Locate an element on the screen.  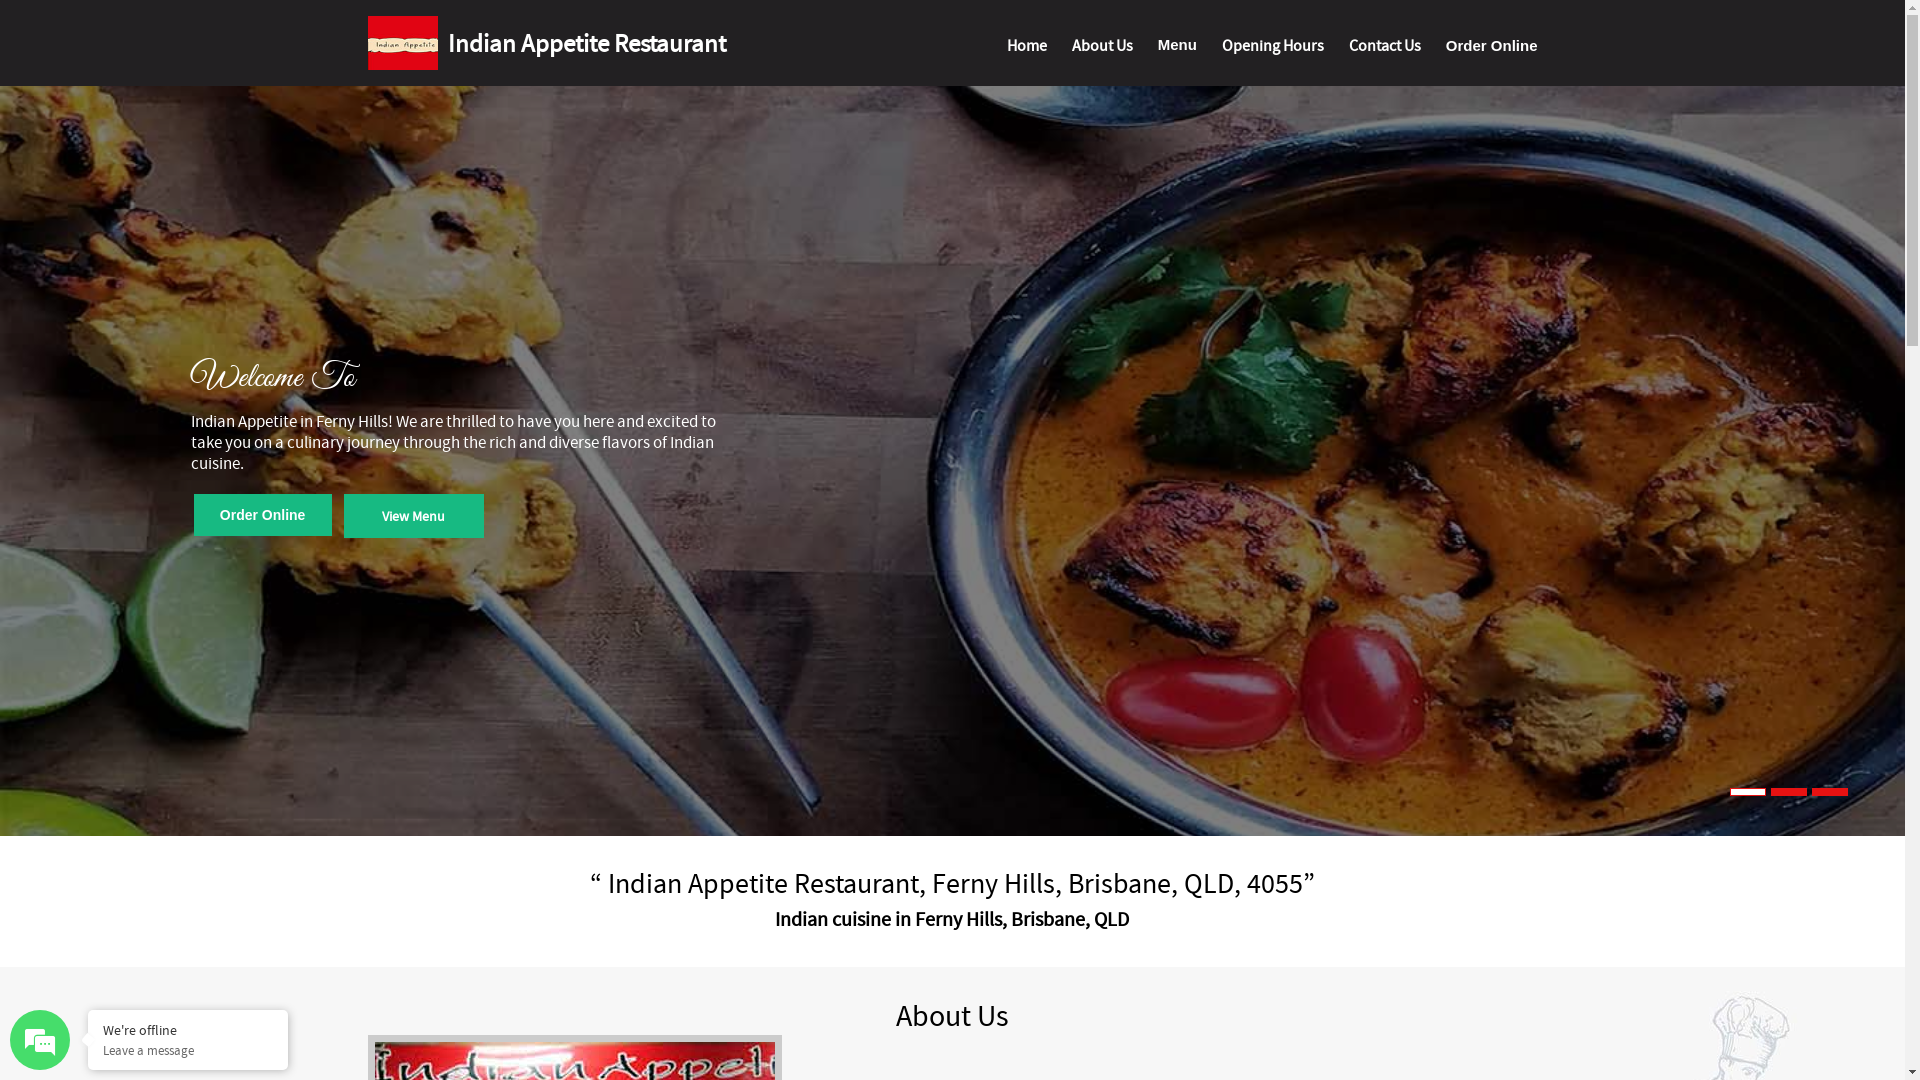
Order Online is located at coordinates (1492, 49).